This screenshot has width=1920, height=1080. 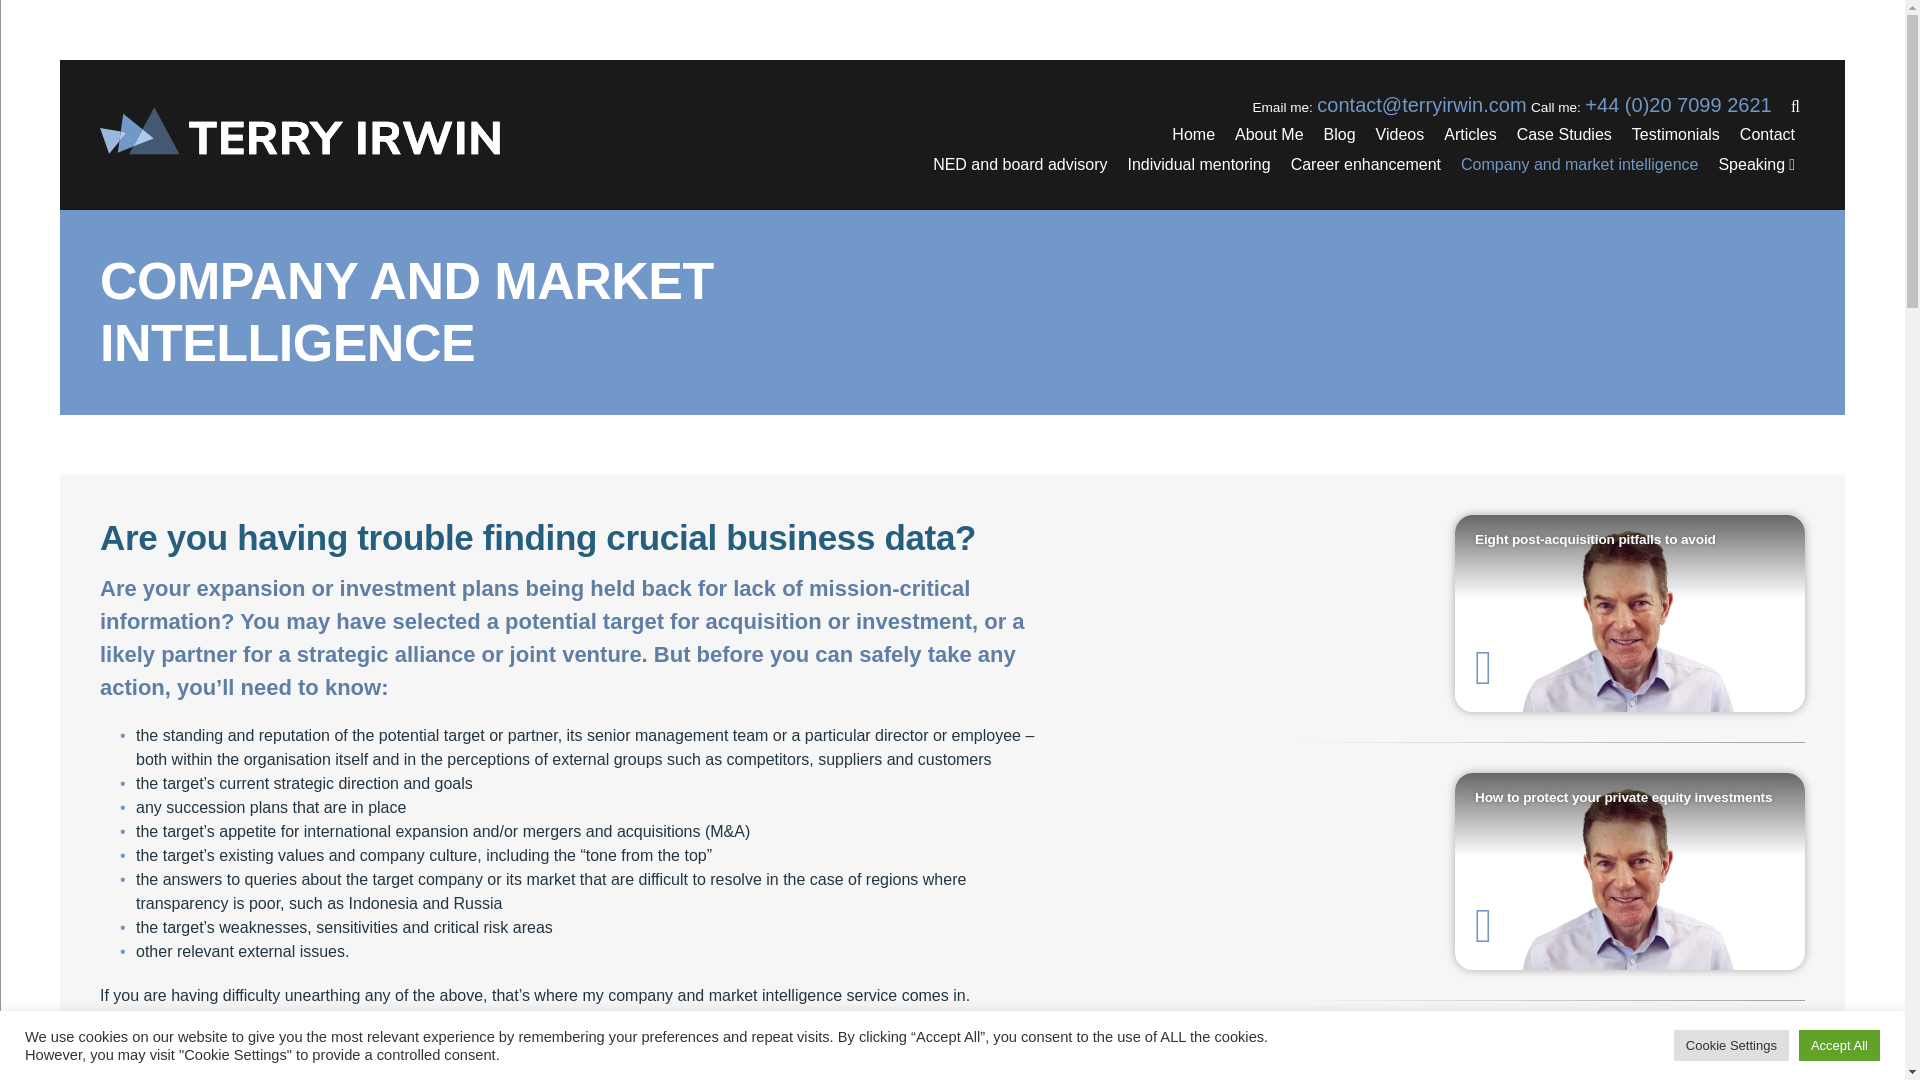 I want to click on NED and board advisory, so click(x=1020, y=165).